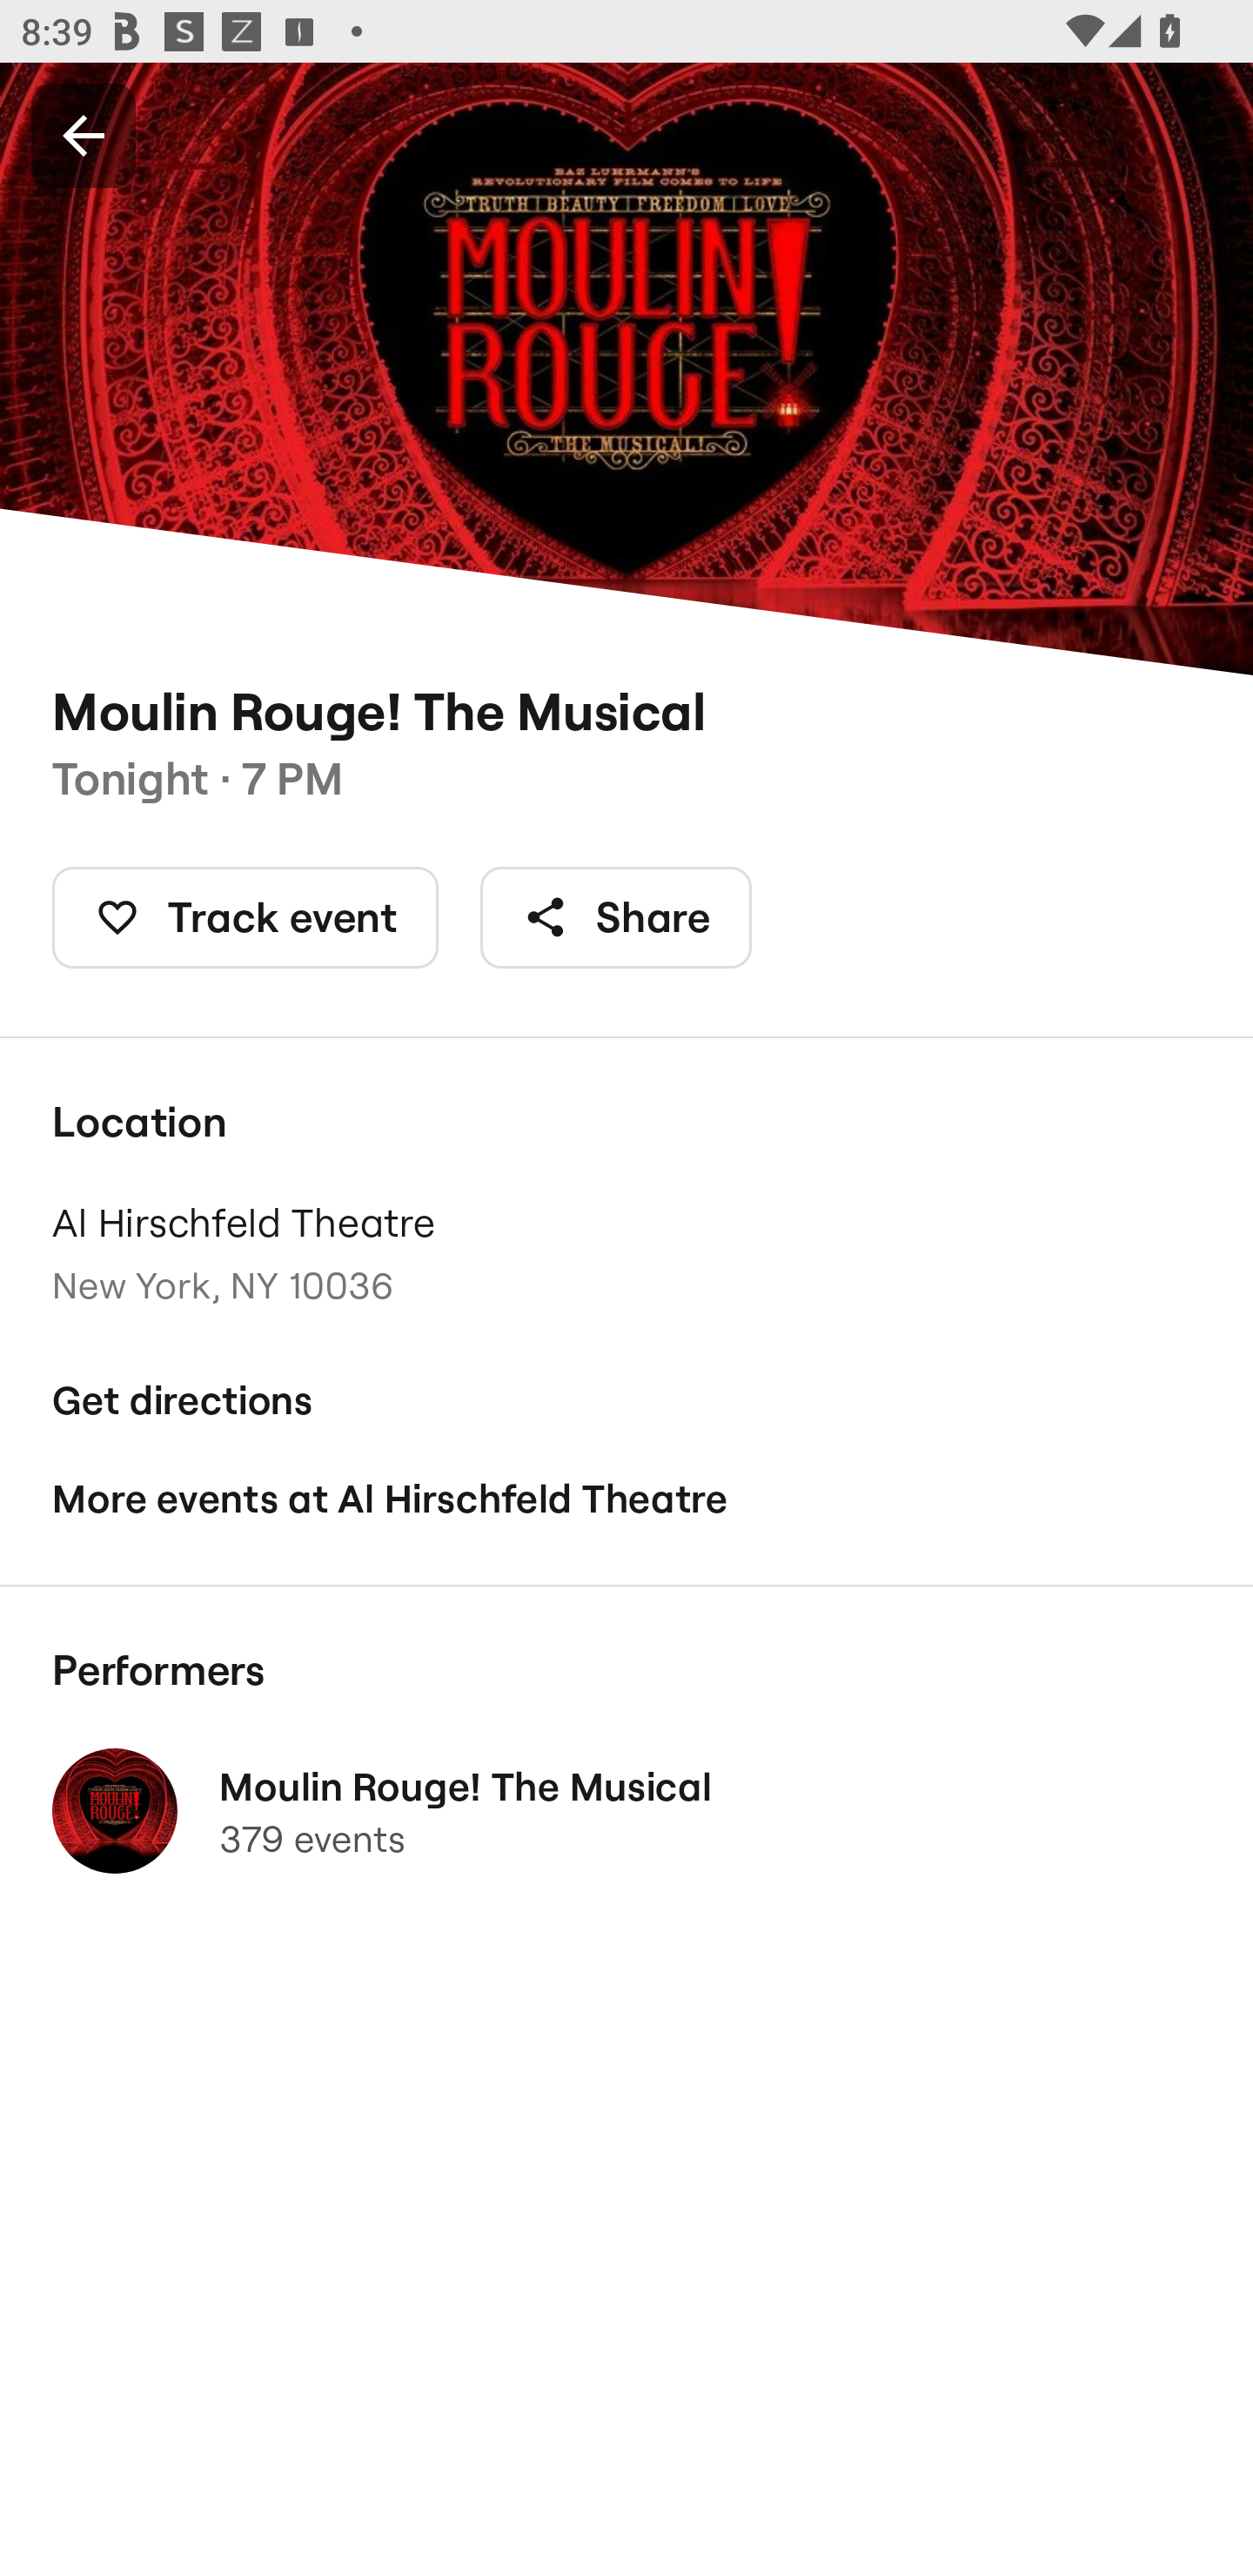 Image resolution: width=1253 pixels, height=2576 pixels. Describe the element at coordinates (616, 916) in the screenshot. I see `Share` at that location.